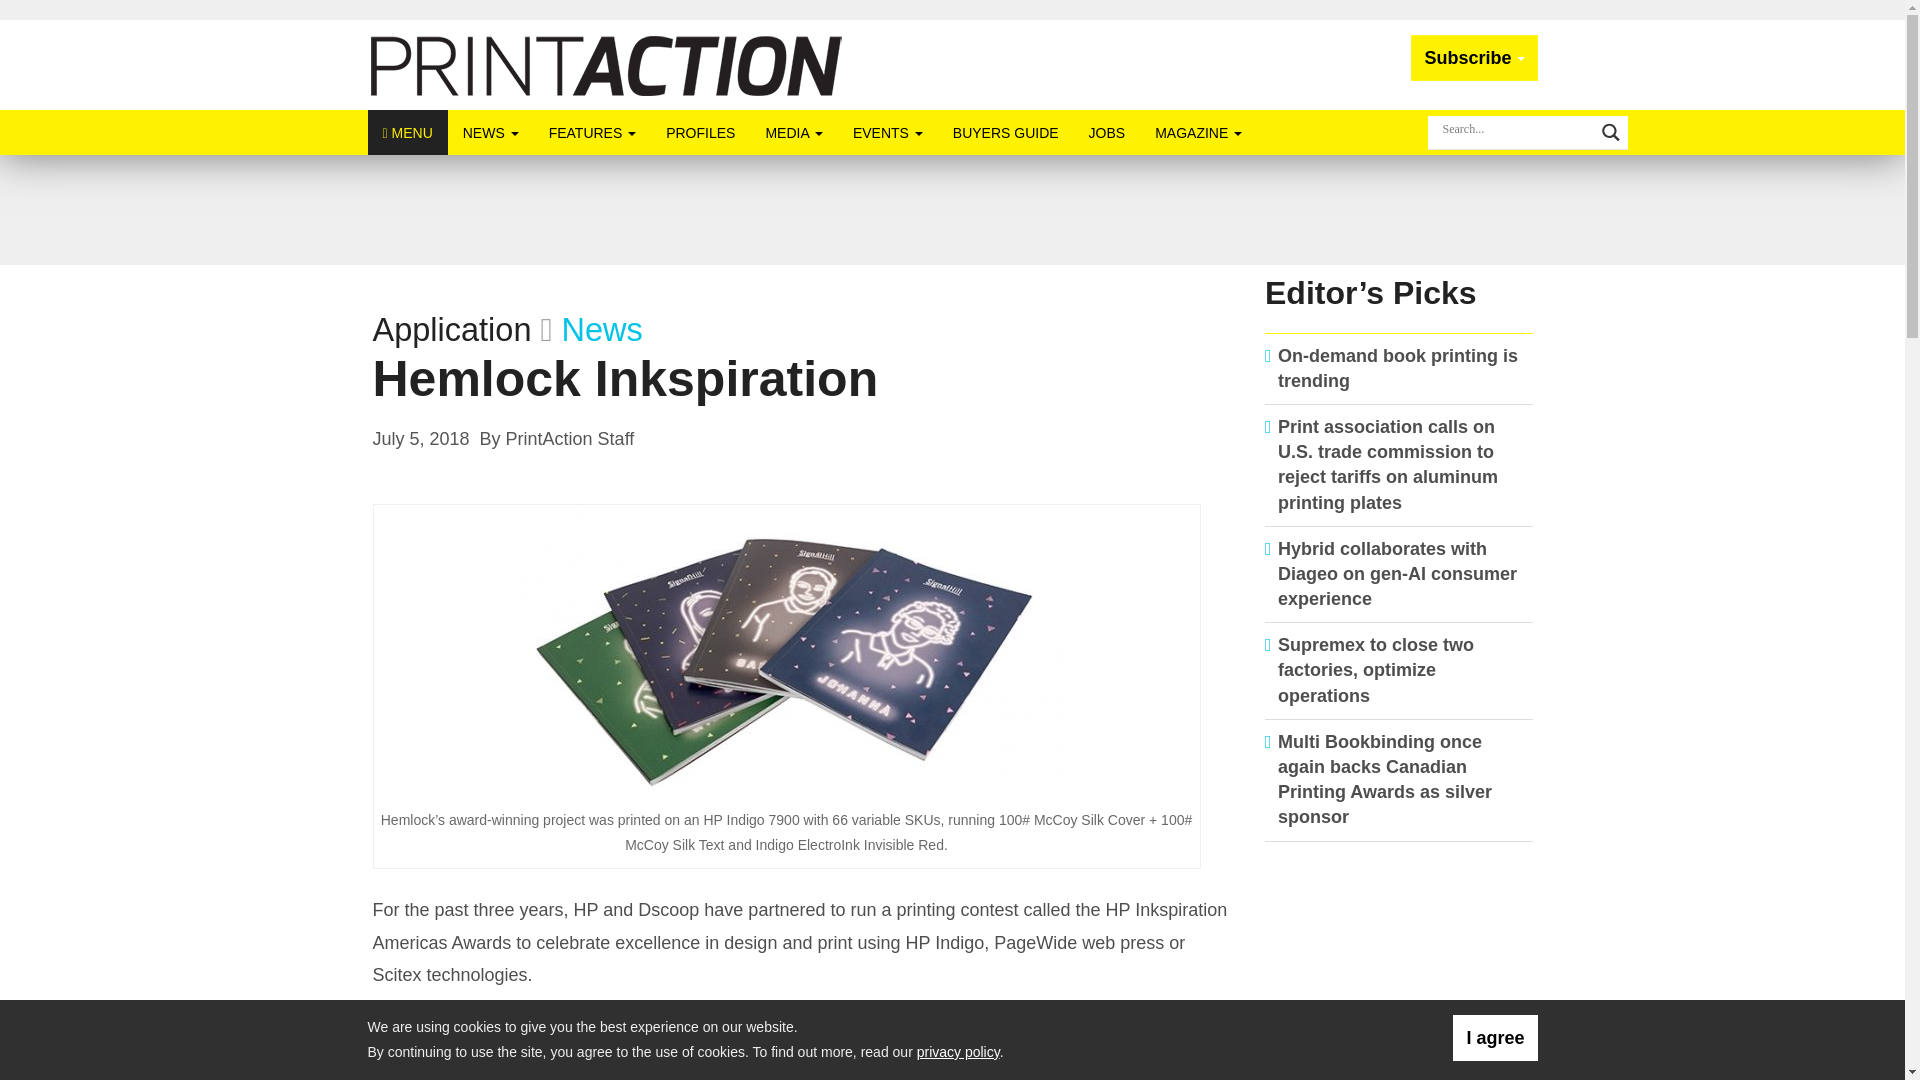 The width and height of the screenshot is (1920, 1080). I want to click on MAGAZINE, so click(1198, 132).